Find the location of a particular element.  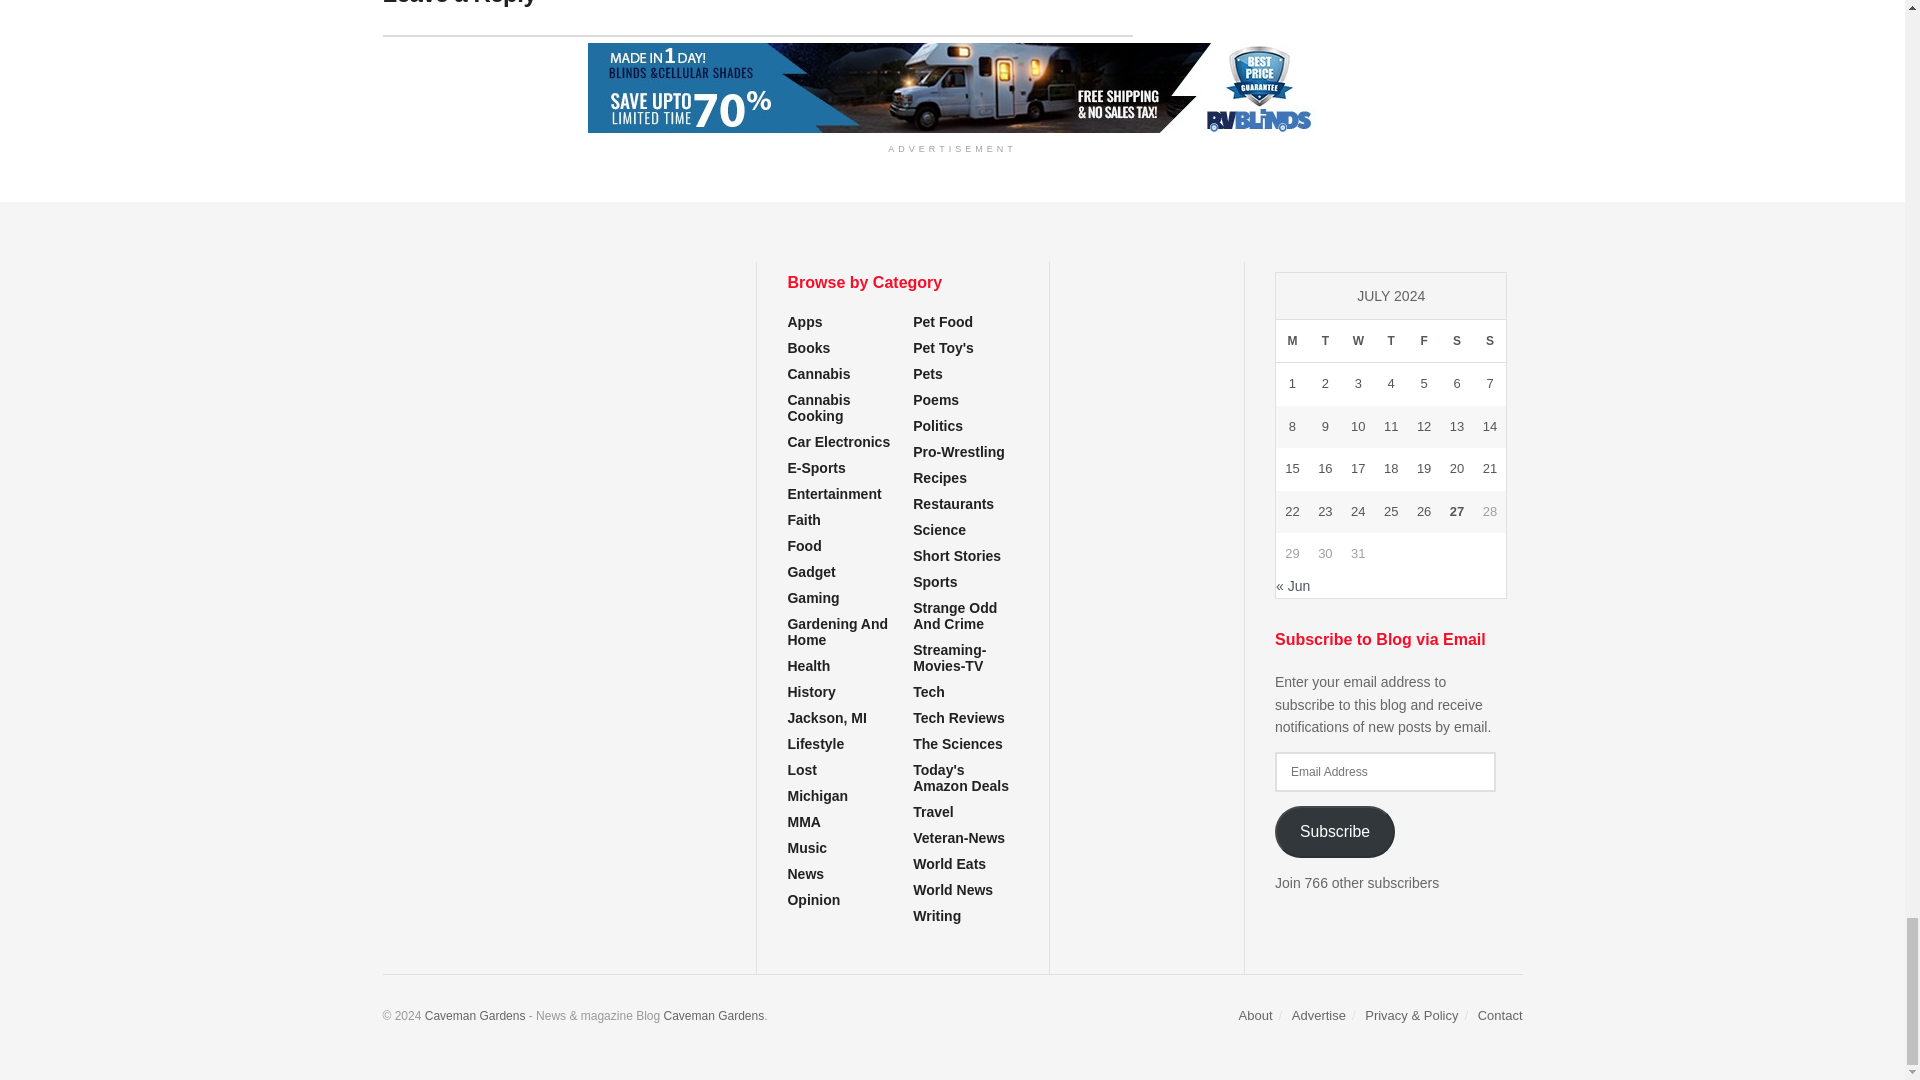

Another site by Caveman Gardens is located at coordinates (475, 1015).